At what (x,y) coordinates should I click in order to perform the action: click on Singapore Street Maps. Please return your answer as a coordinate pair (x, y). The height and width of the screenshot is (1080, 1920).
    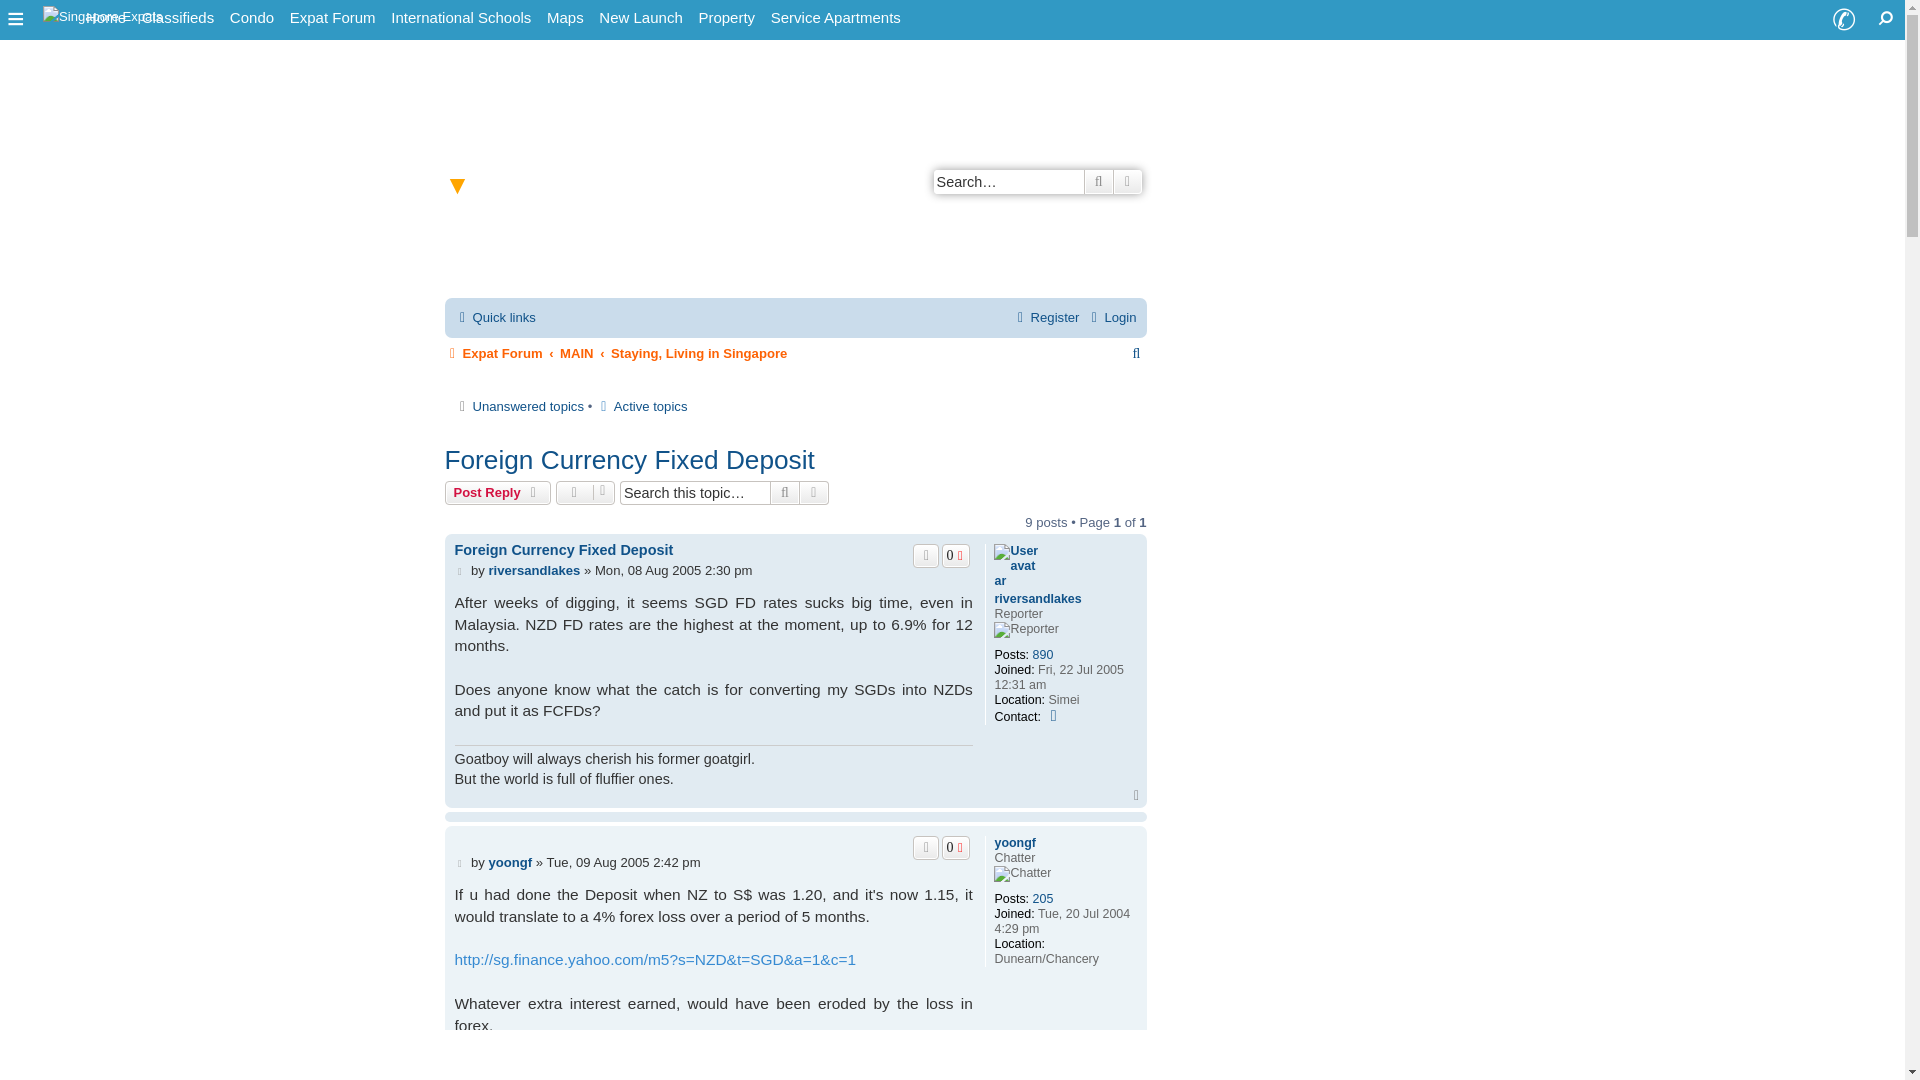
    Looking at the image, I should click on (565, 18).